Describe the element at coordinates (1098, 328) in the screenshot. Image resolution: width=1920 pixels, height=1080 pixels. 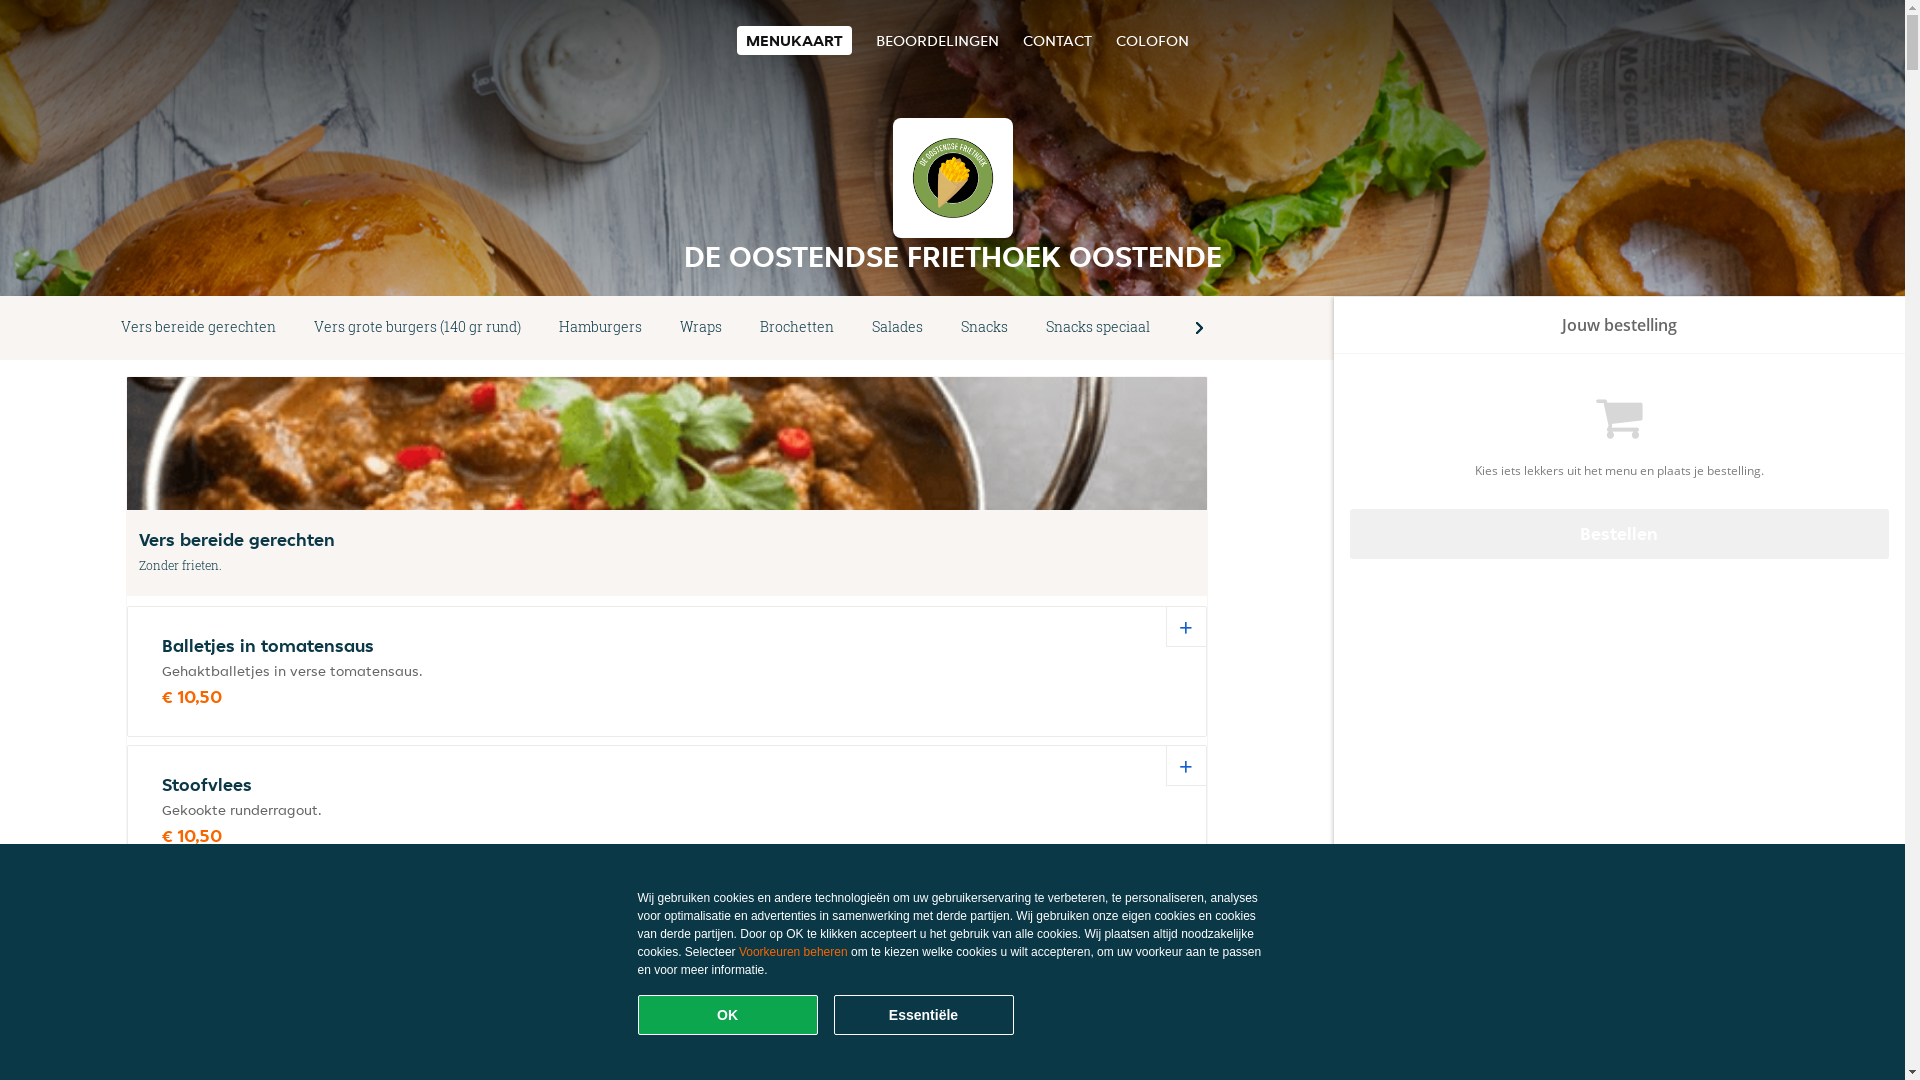
I see `Snacks speciaal` at that location.